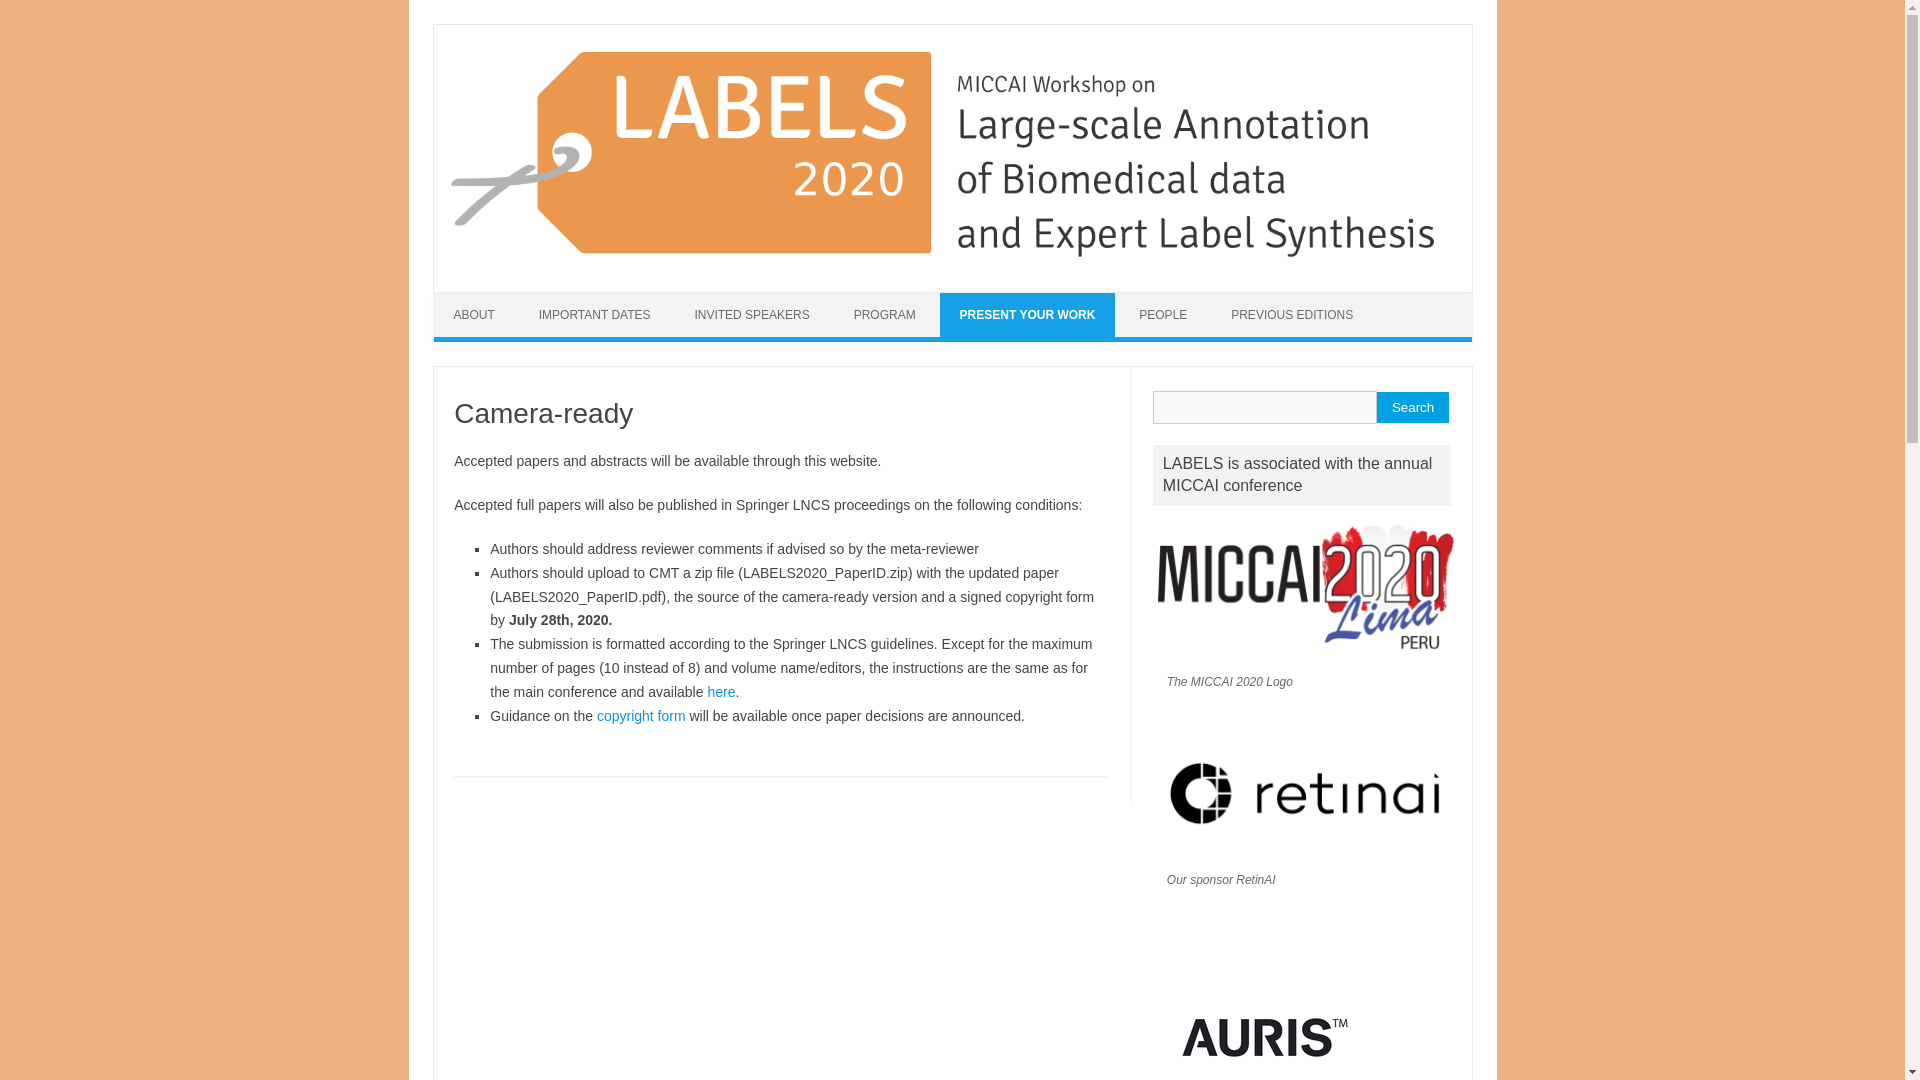  What do you see at coordinates (751, 314) in the screenshot?
I see `INVITED SPEAKERS` at bounding box center [751, 314].